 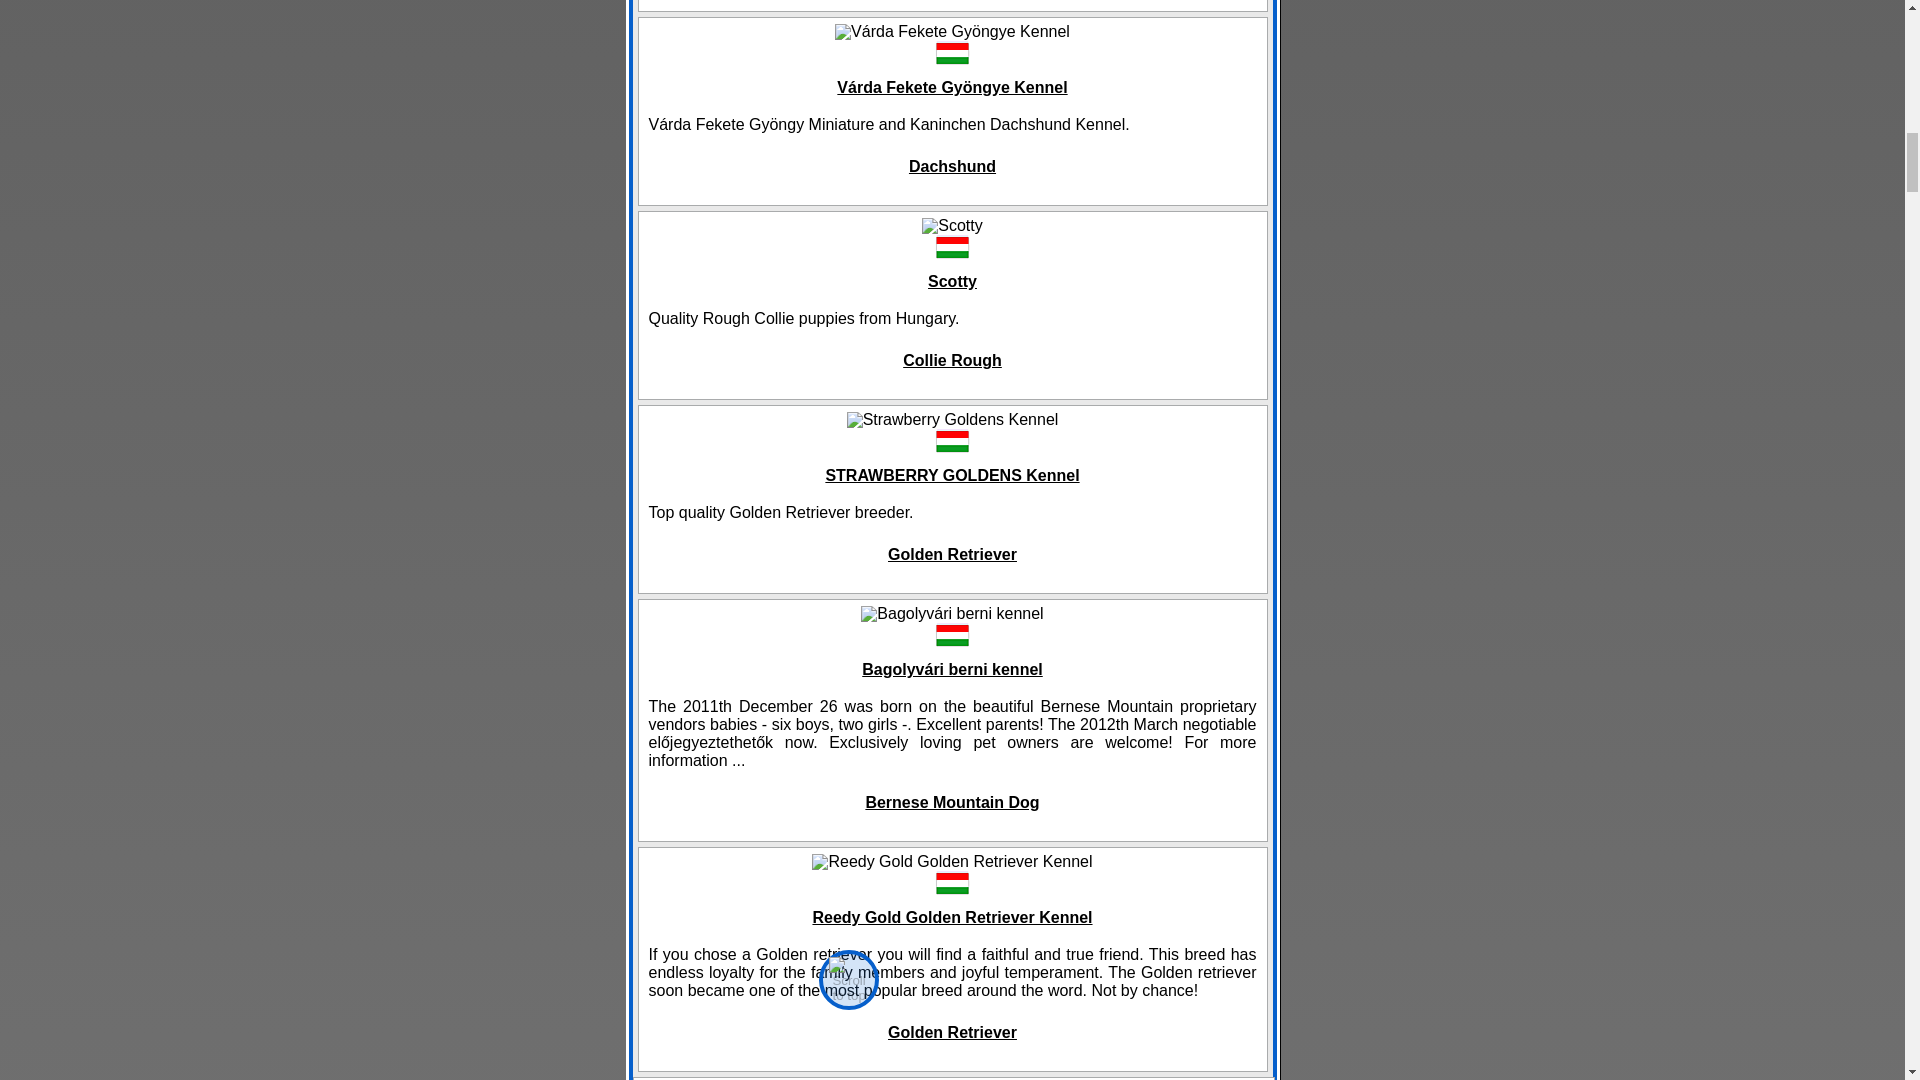 I want to click on Golden Retriever, so click(x=952, y=554).